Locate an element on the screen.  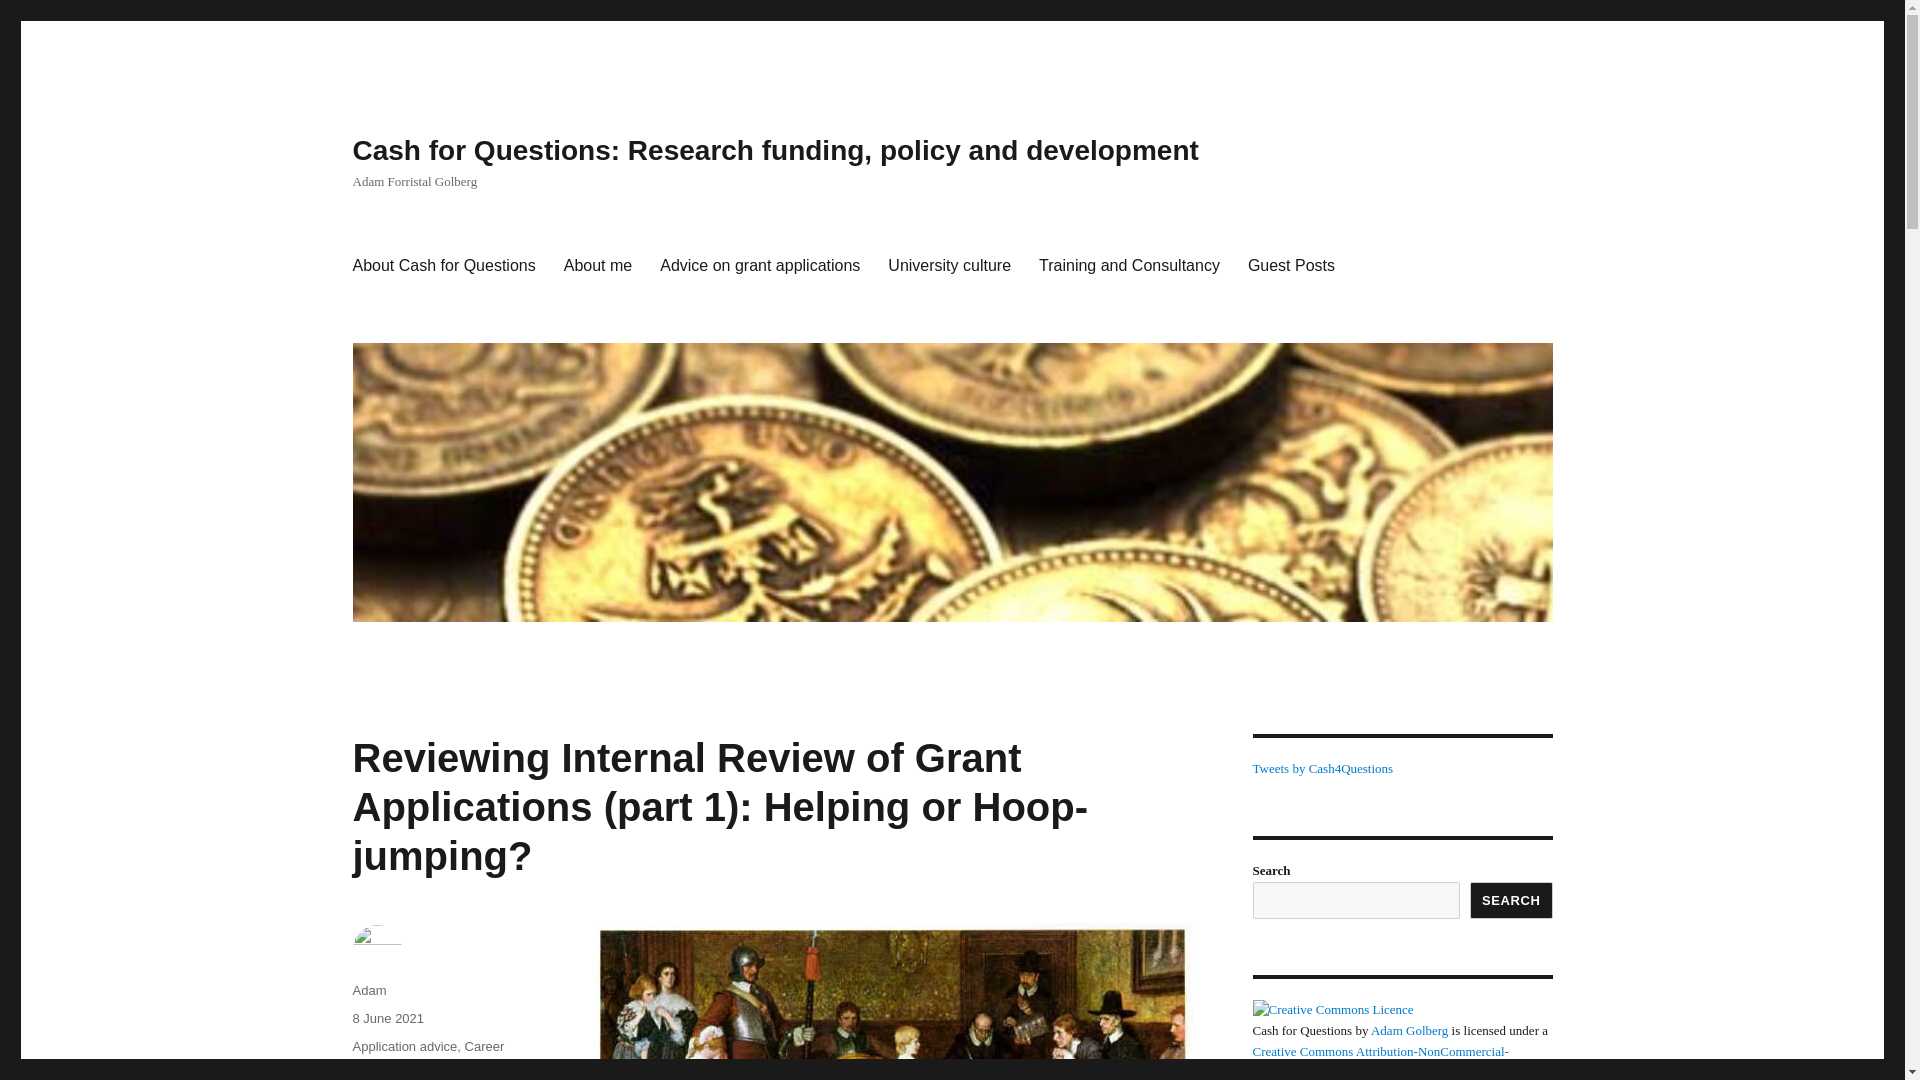
About Cash for Questions is located at coordinates (443, 266).